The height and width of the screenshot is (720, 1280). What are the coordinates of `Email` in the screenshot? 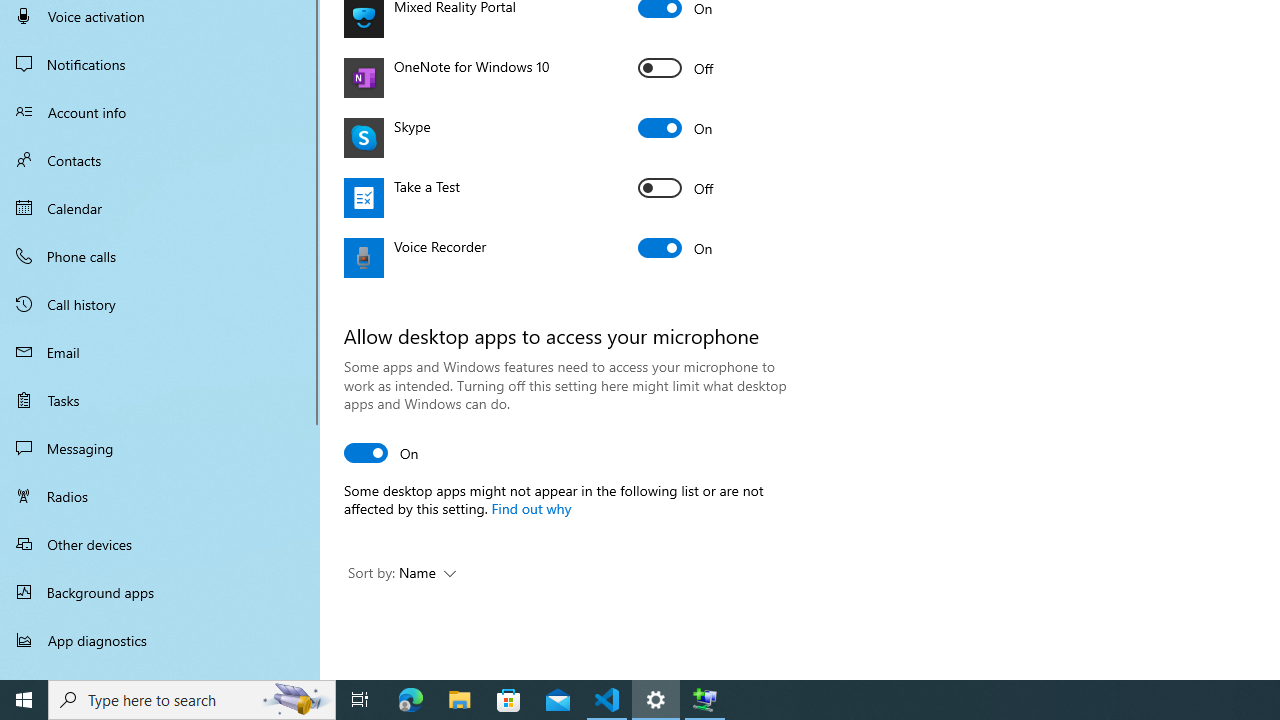 It's located at (160, 352).